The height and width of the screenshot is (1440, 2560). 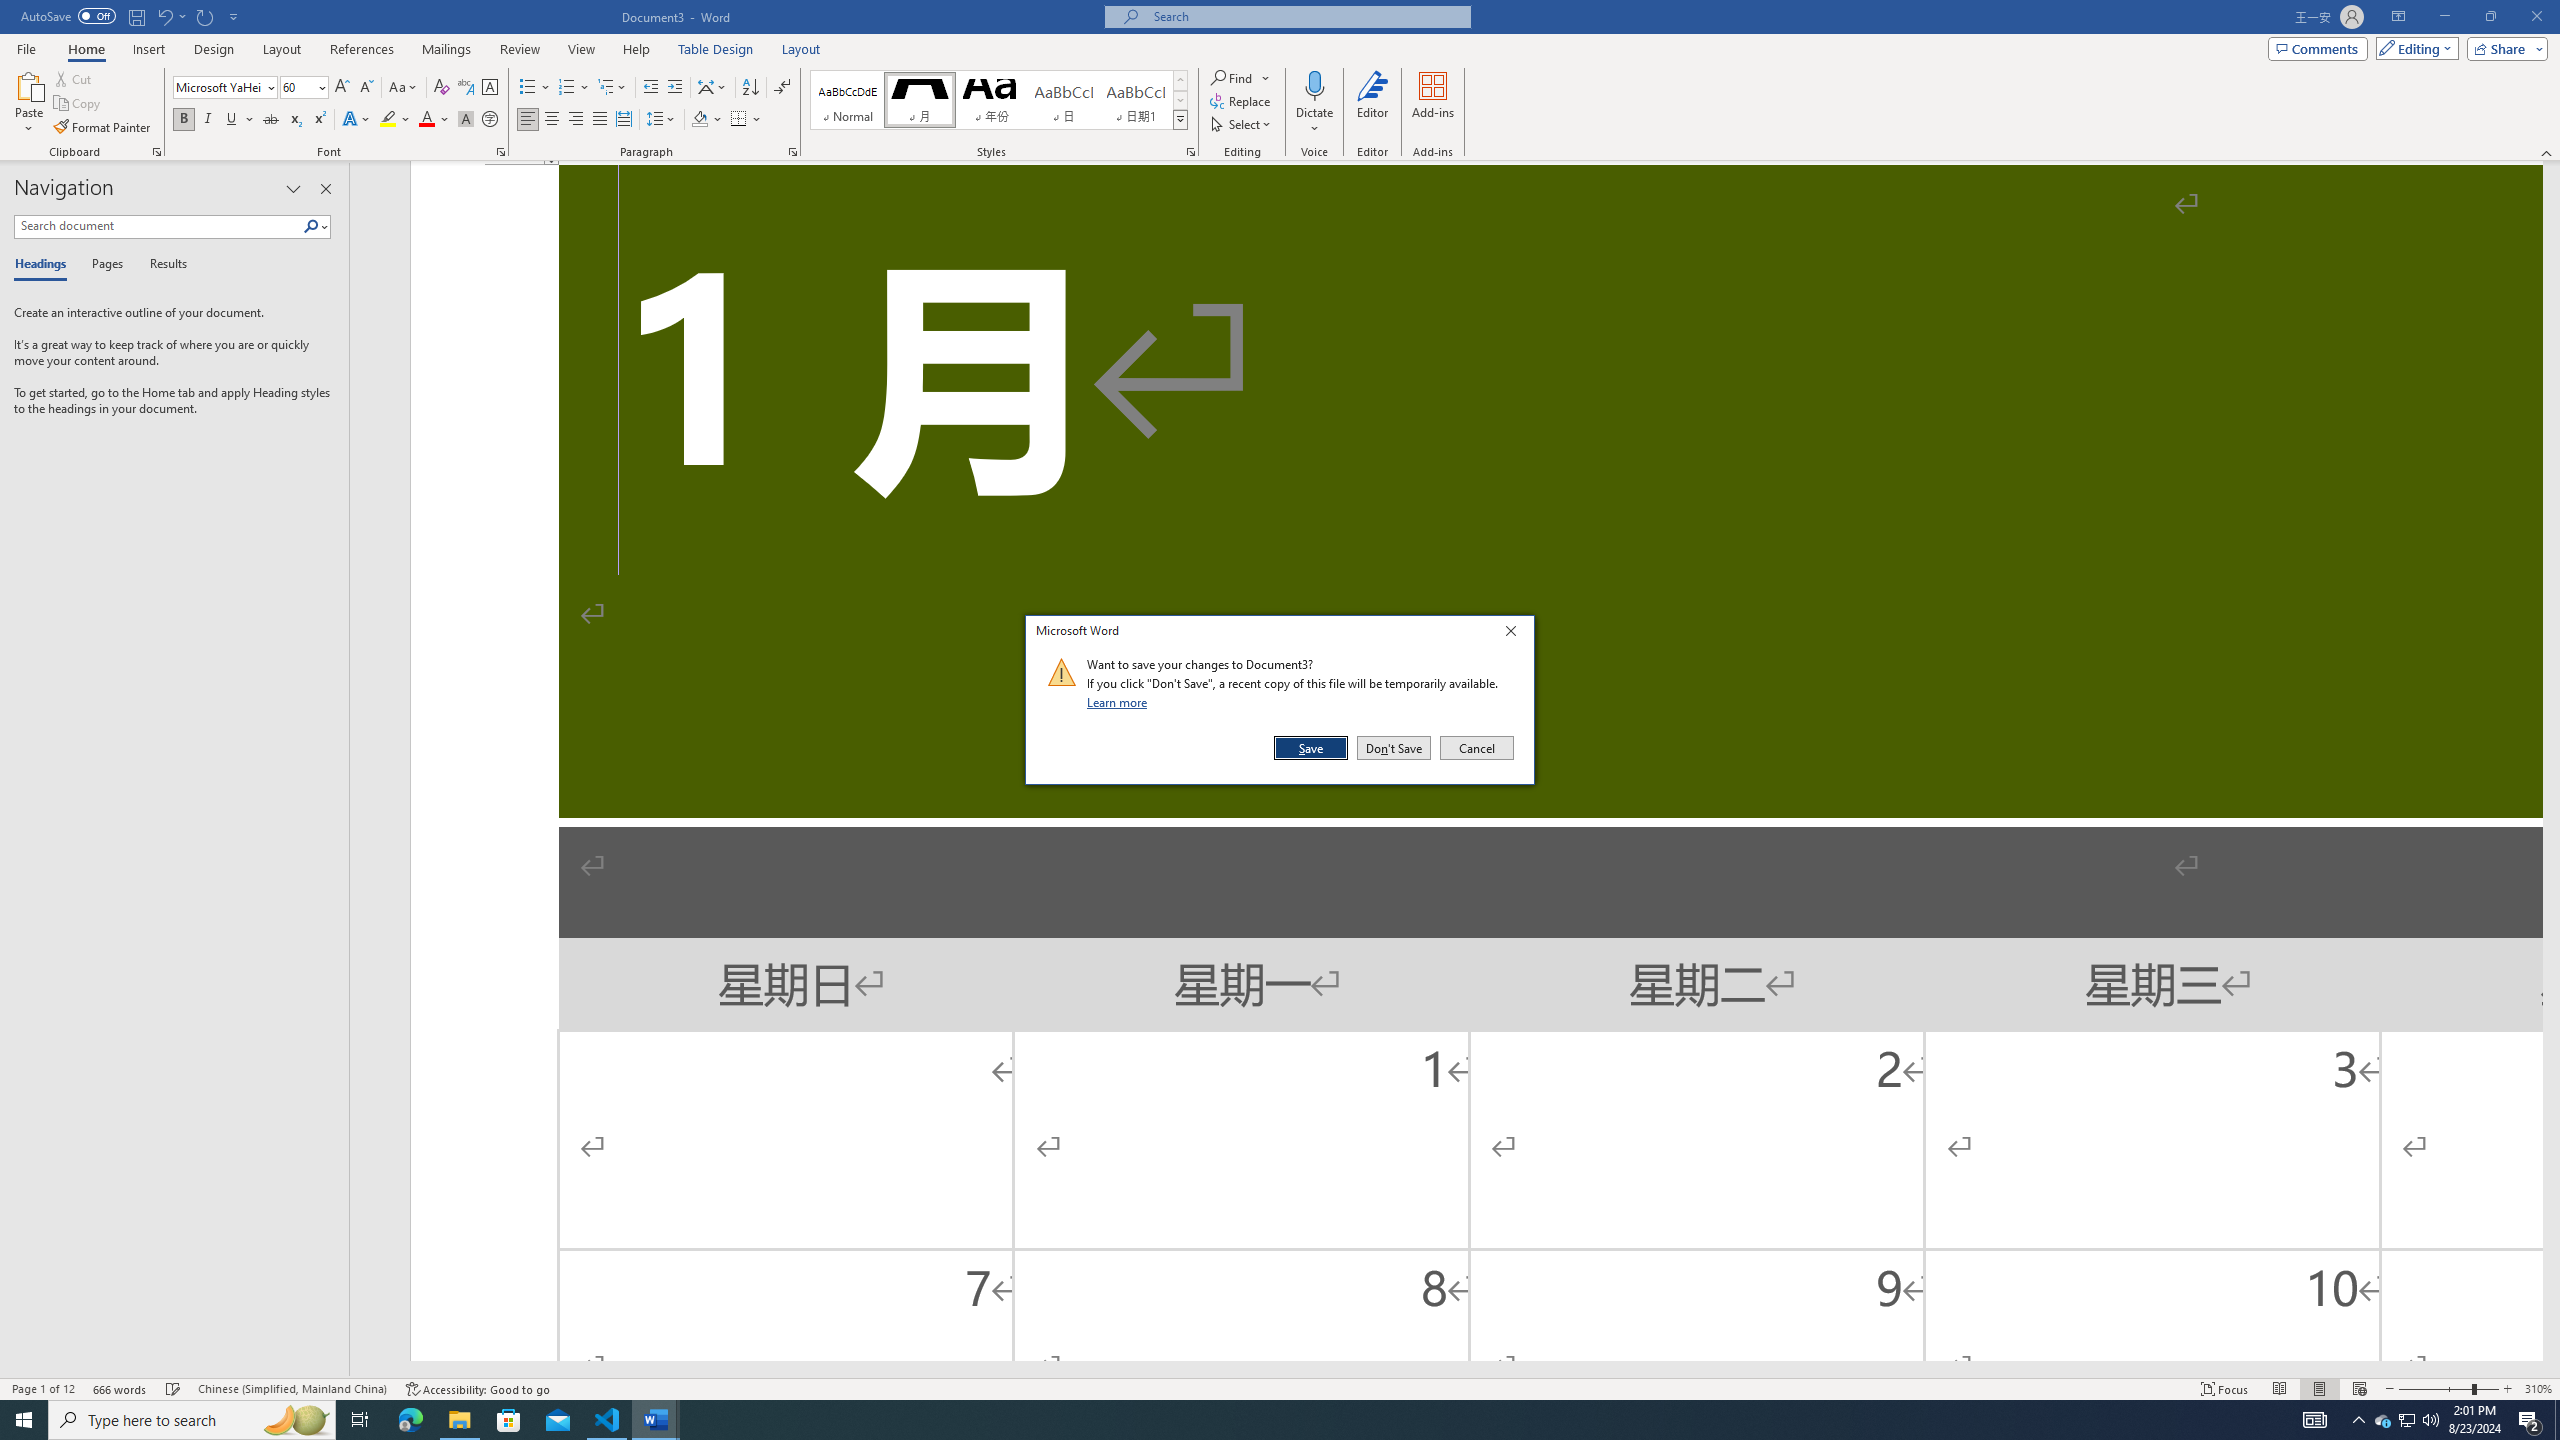 What do you see at coordinates (1475, 748) in the screenshot?
I see `Cancel` at bounding box center [1475, 748].